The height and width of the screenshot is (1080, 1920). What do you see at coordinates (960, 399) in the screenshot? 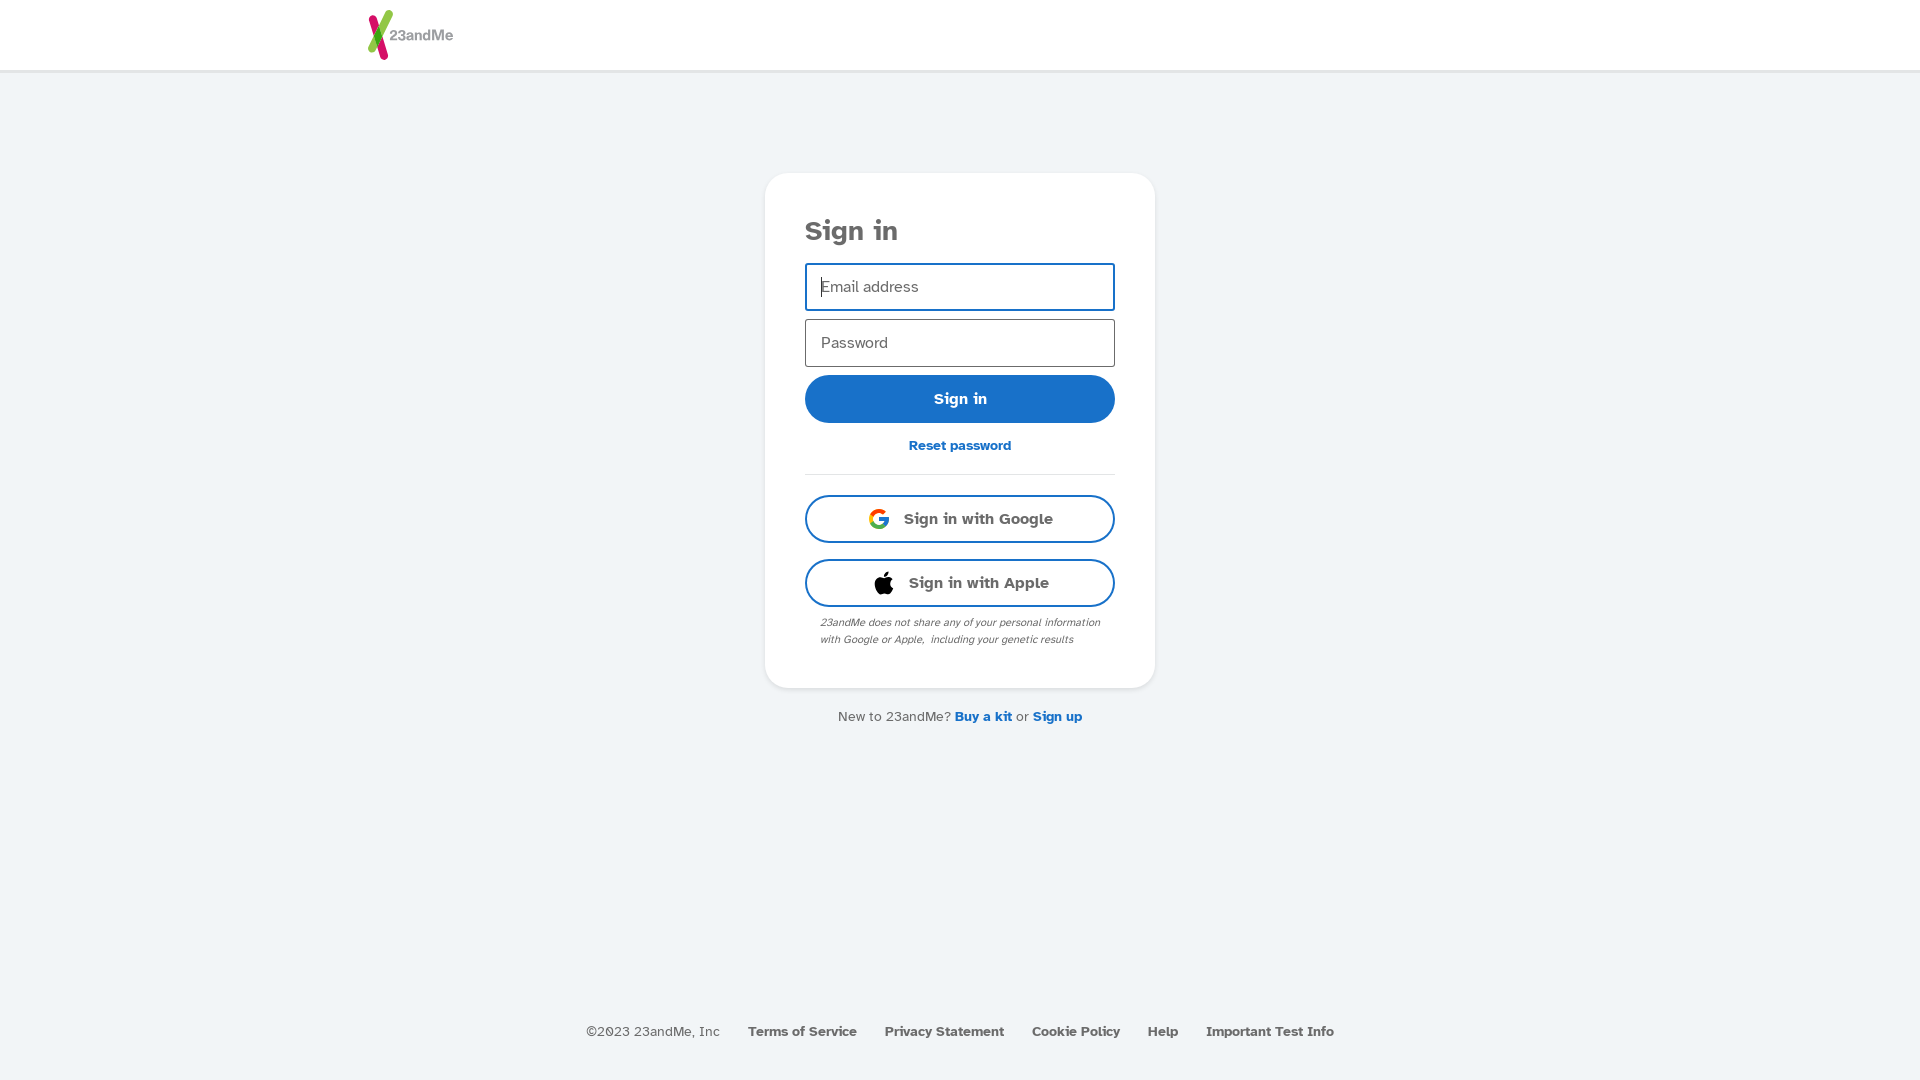
I see `Sign in` at bounding box center [960, 399].